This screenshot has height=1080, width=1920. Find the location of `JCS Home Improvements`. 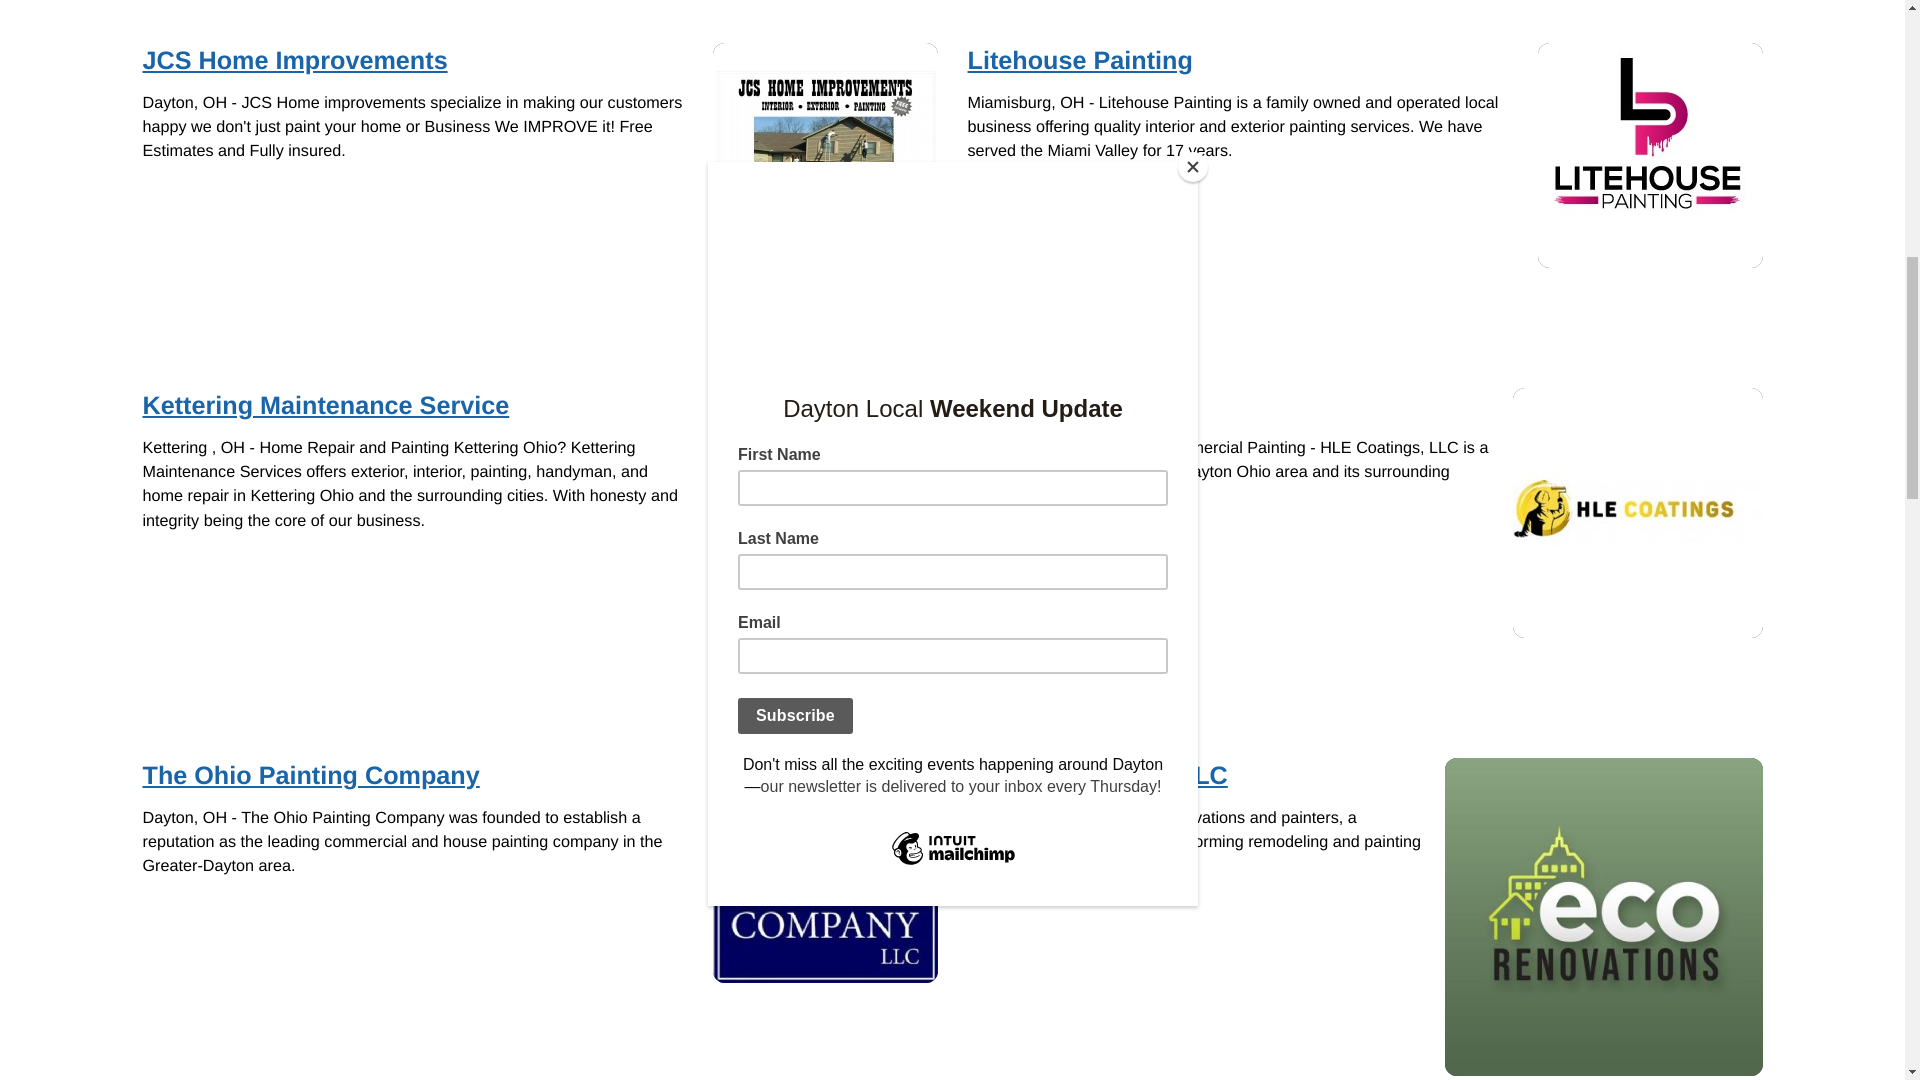

JCS Home Improvements is located at coordinates (824, 155).